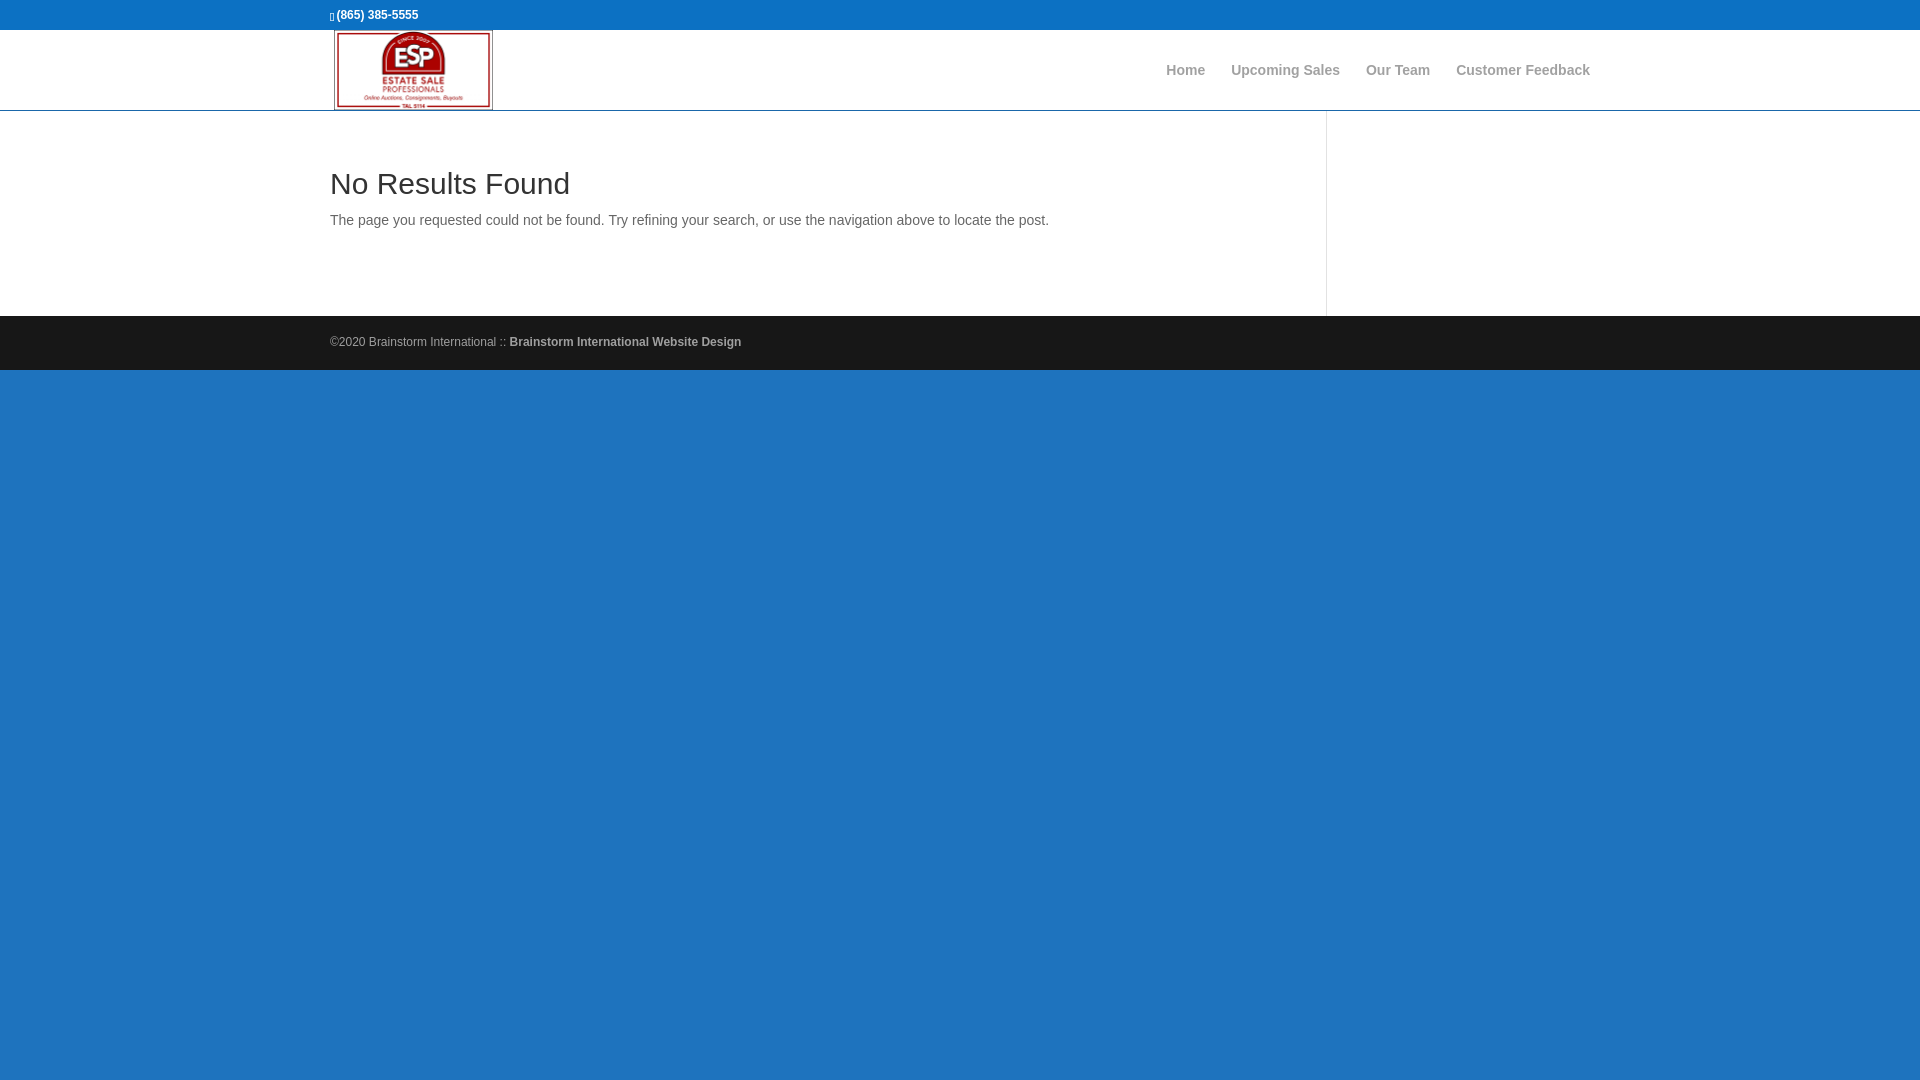  What do you see at coordinates (1522, 86) in the screenshot?
I see `Customer Feedback` at bounding box center [1522, 86].